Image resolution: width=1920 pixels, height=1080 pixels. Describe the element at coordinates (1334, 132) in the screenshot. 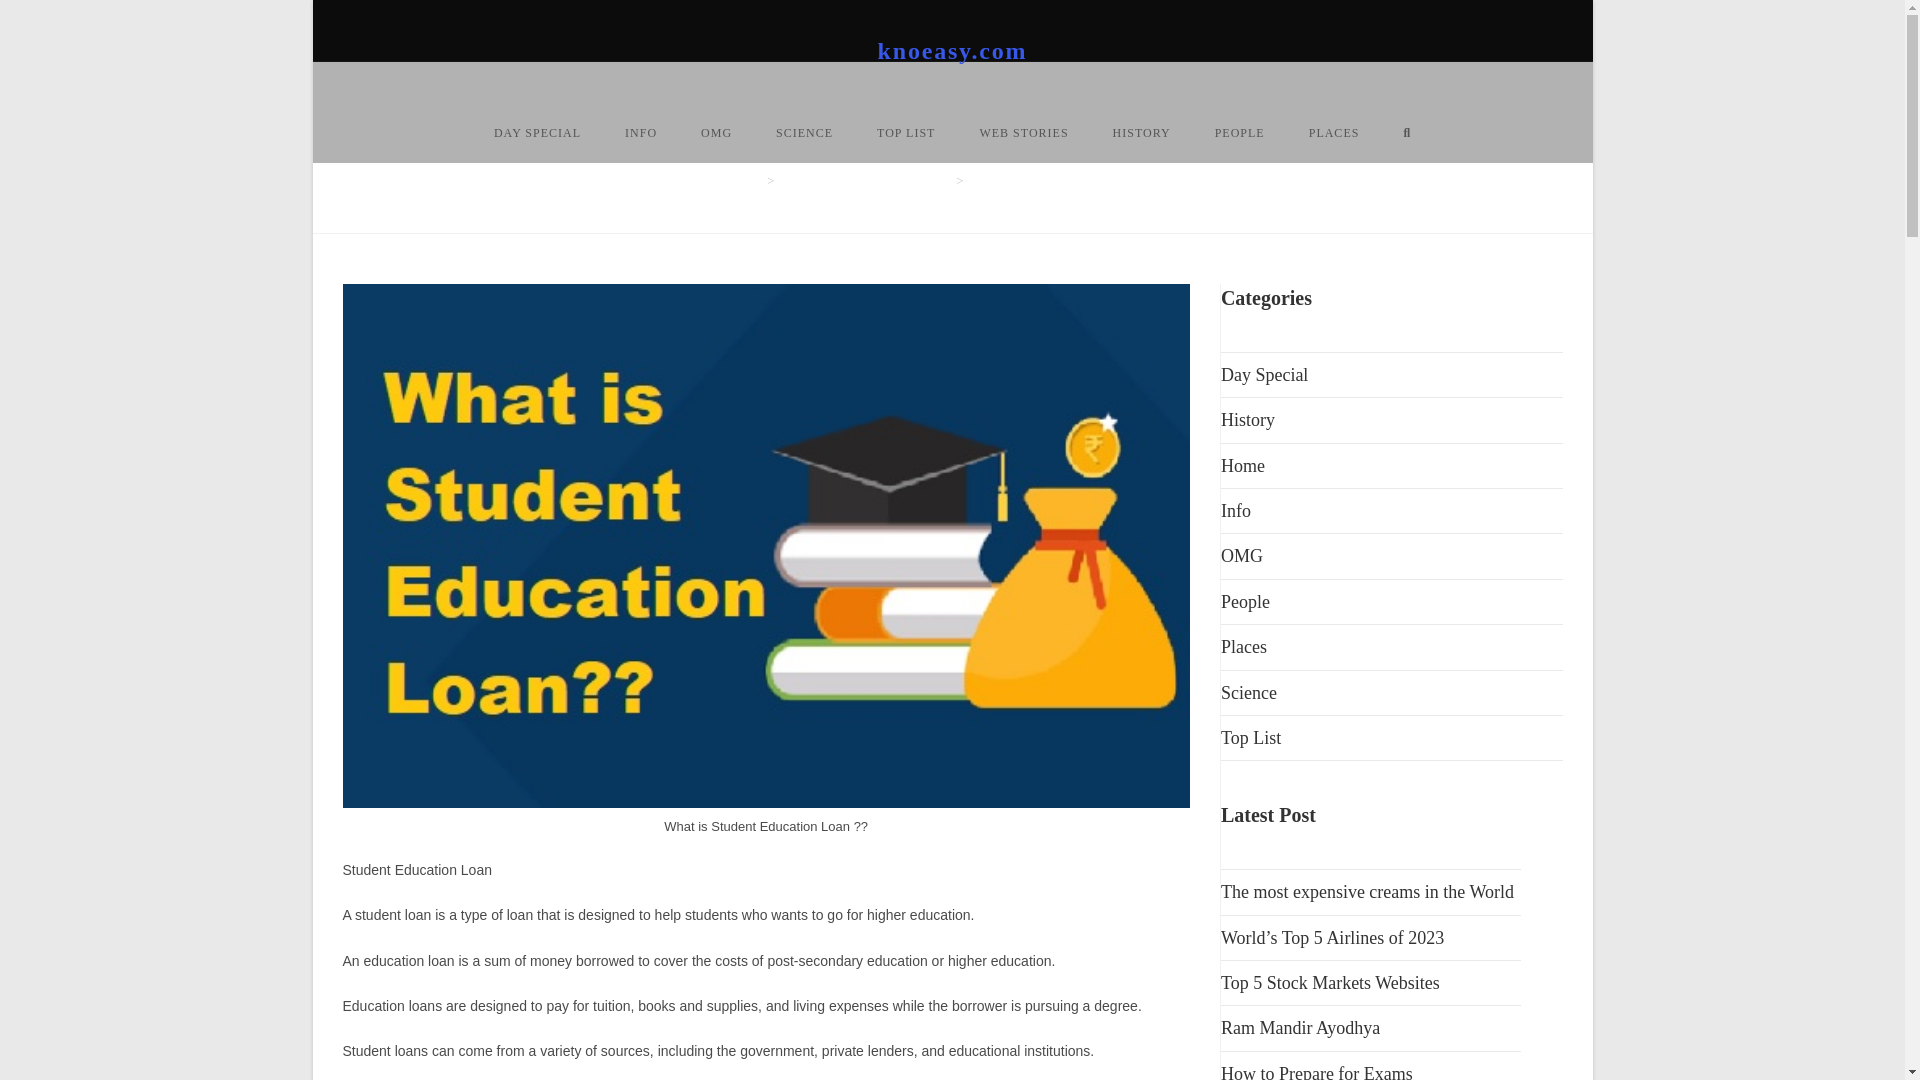

I see `PLACES` at that location.